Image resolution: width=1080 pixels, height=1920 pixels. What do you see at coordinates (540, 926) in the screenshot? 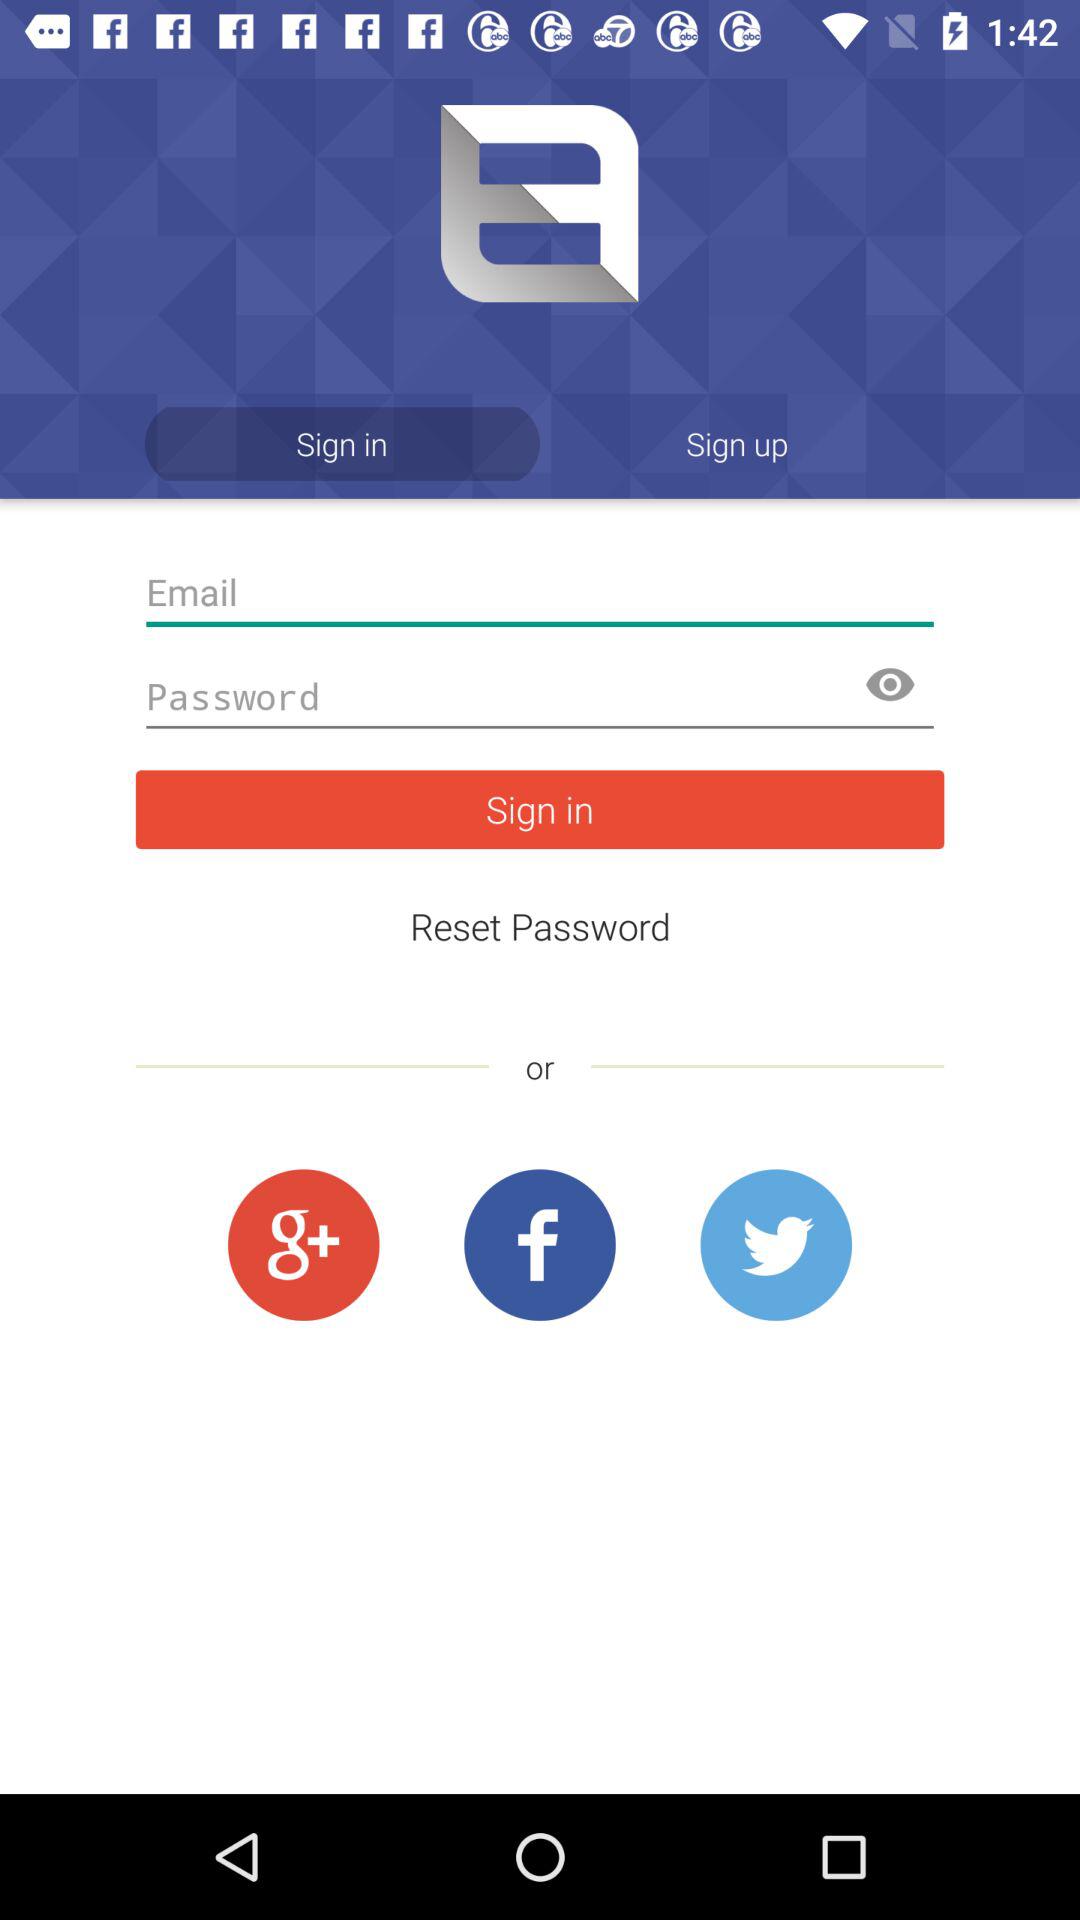
I see `turn off the reset password item` at bounding box center [540, 926].